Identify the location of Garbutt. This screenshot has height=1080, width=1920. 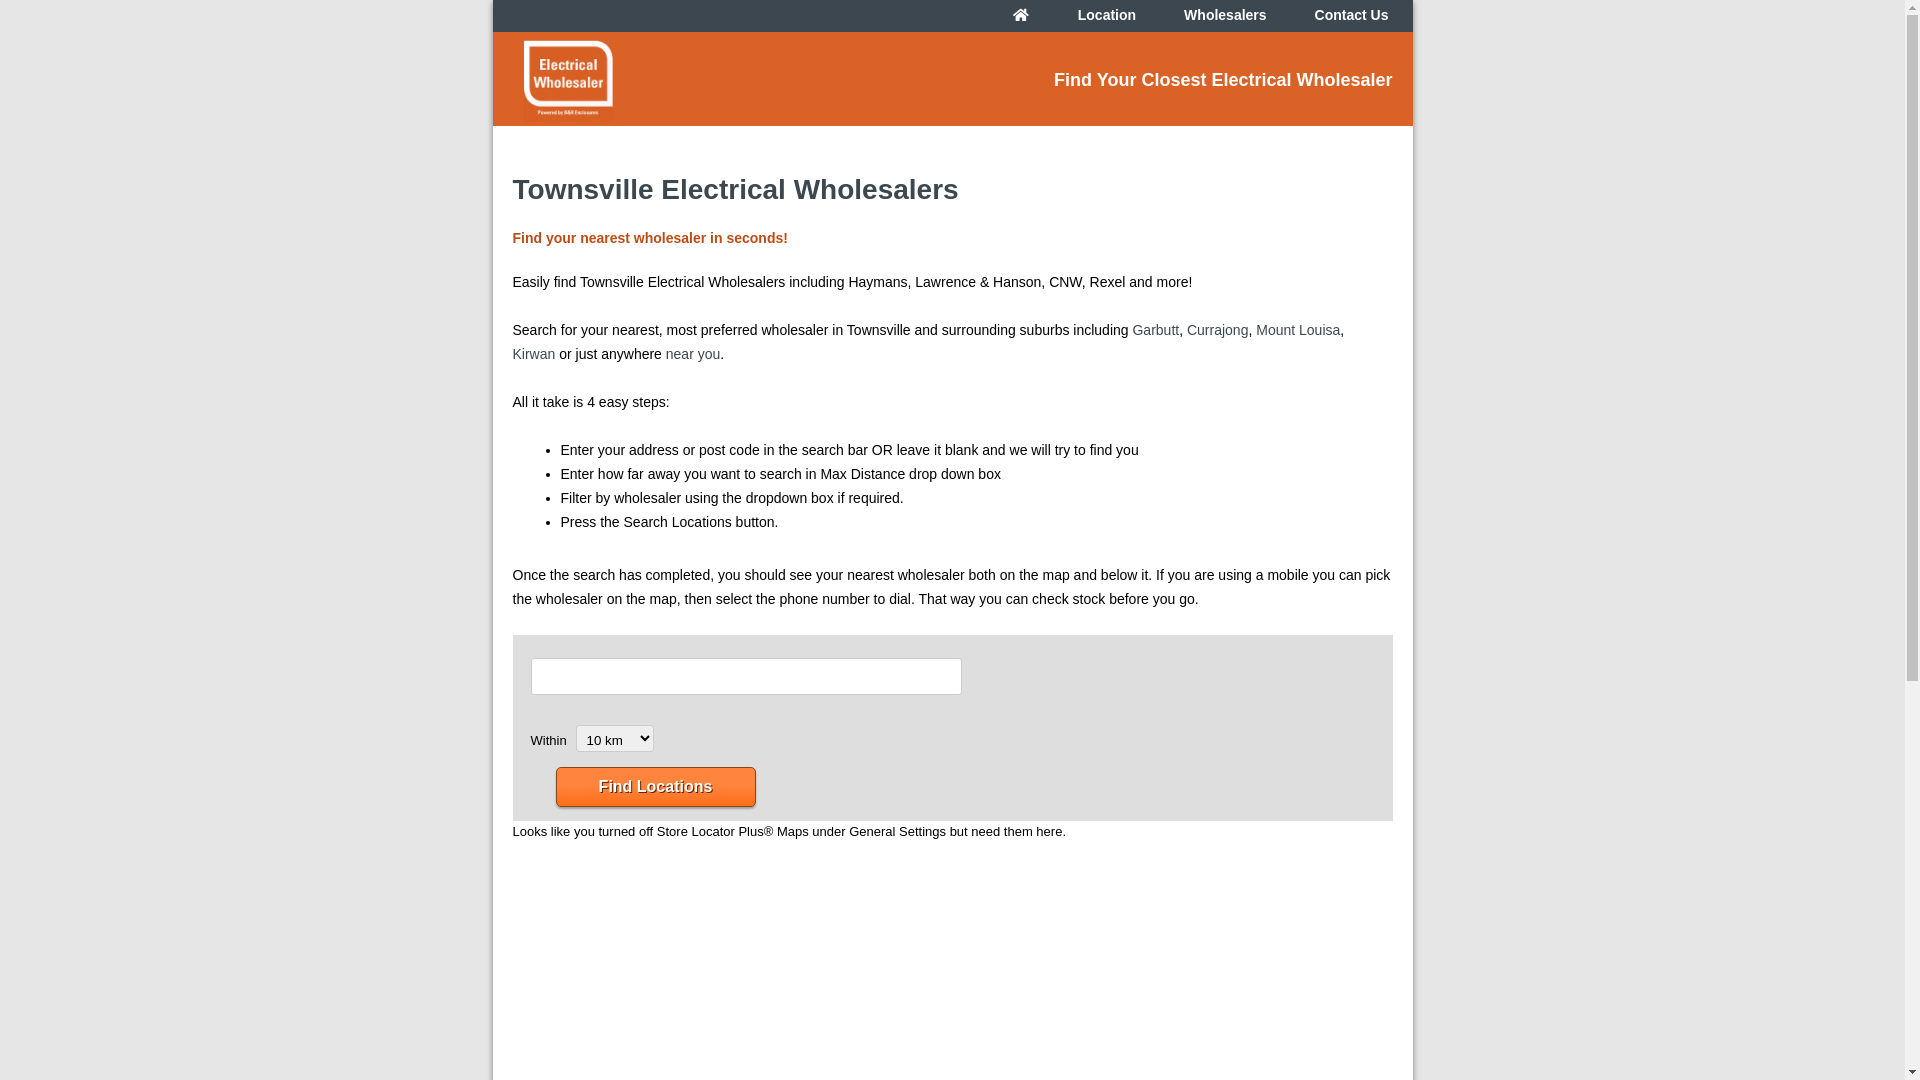
(1156, 330).